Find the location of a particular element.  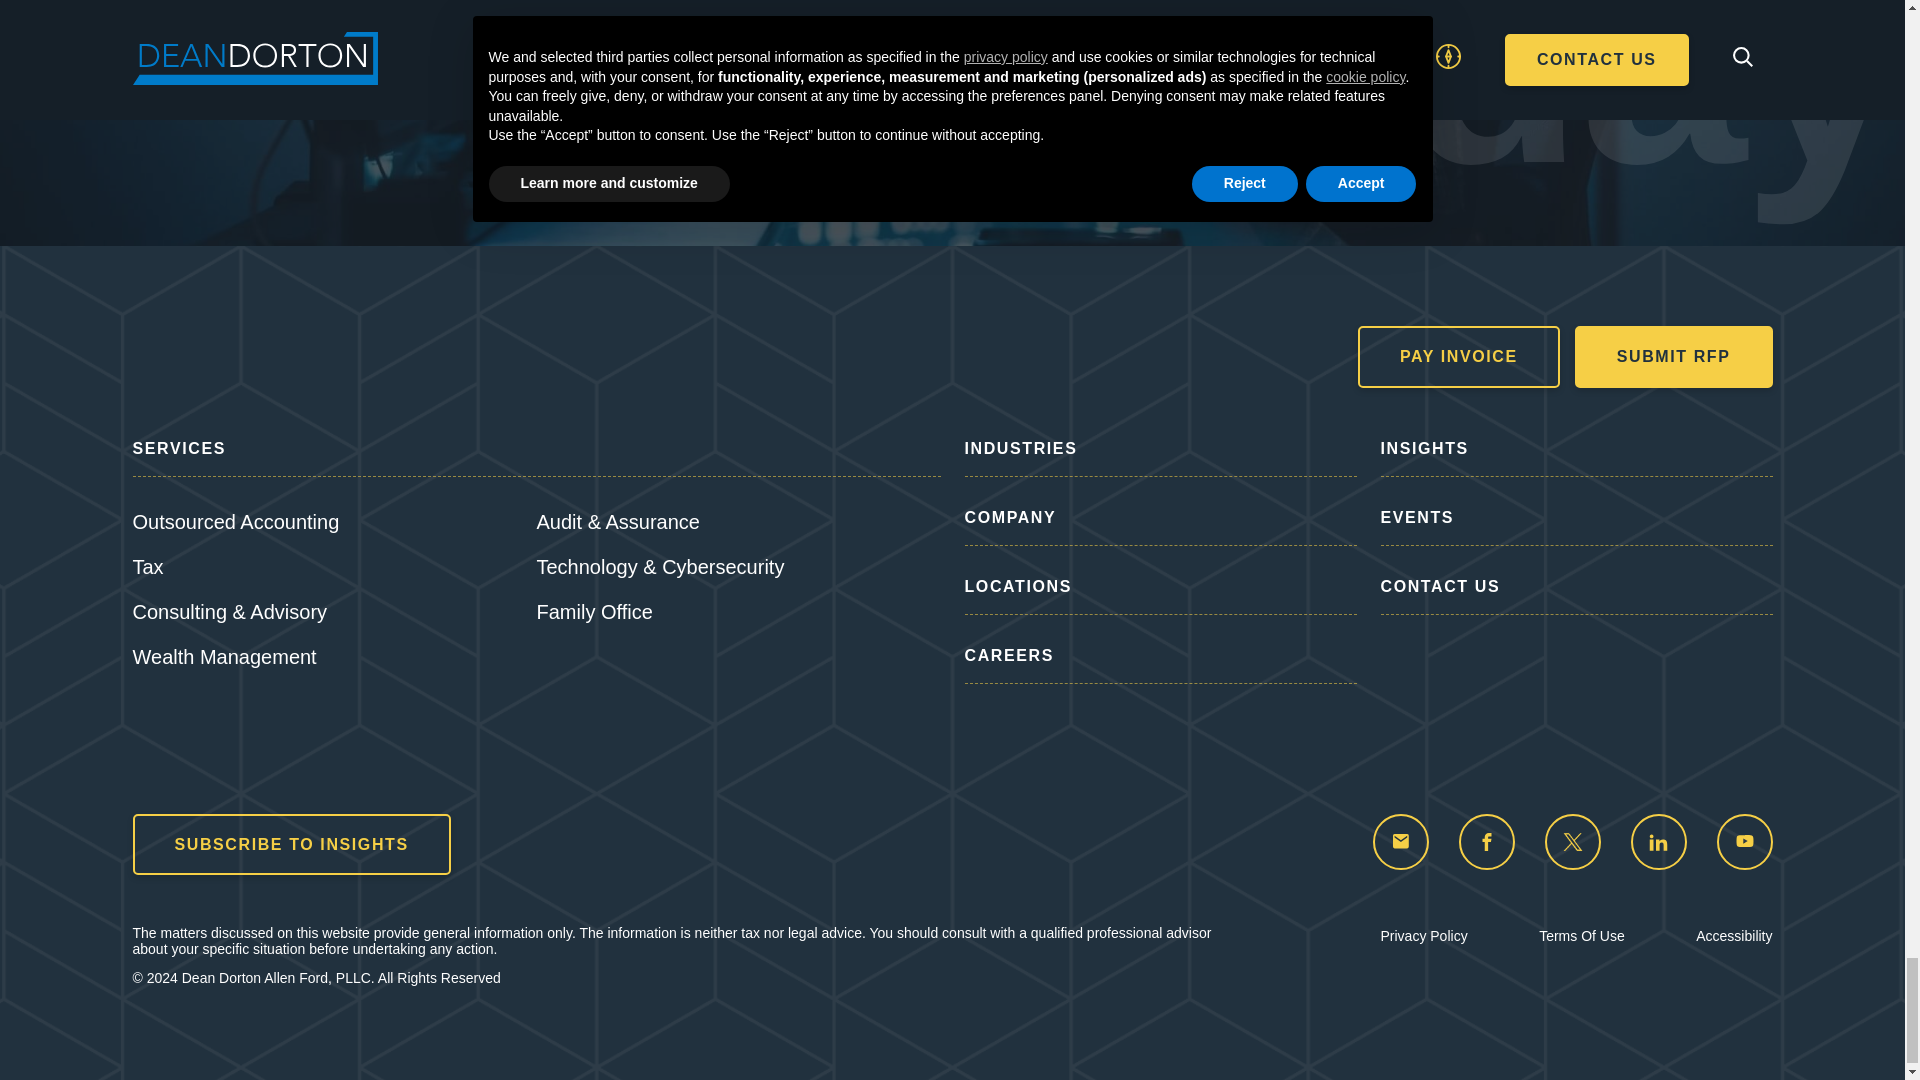

Dean Dorton - CPAs and Advisors on LinkedIn is located at coordinates (1658, 842).